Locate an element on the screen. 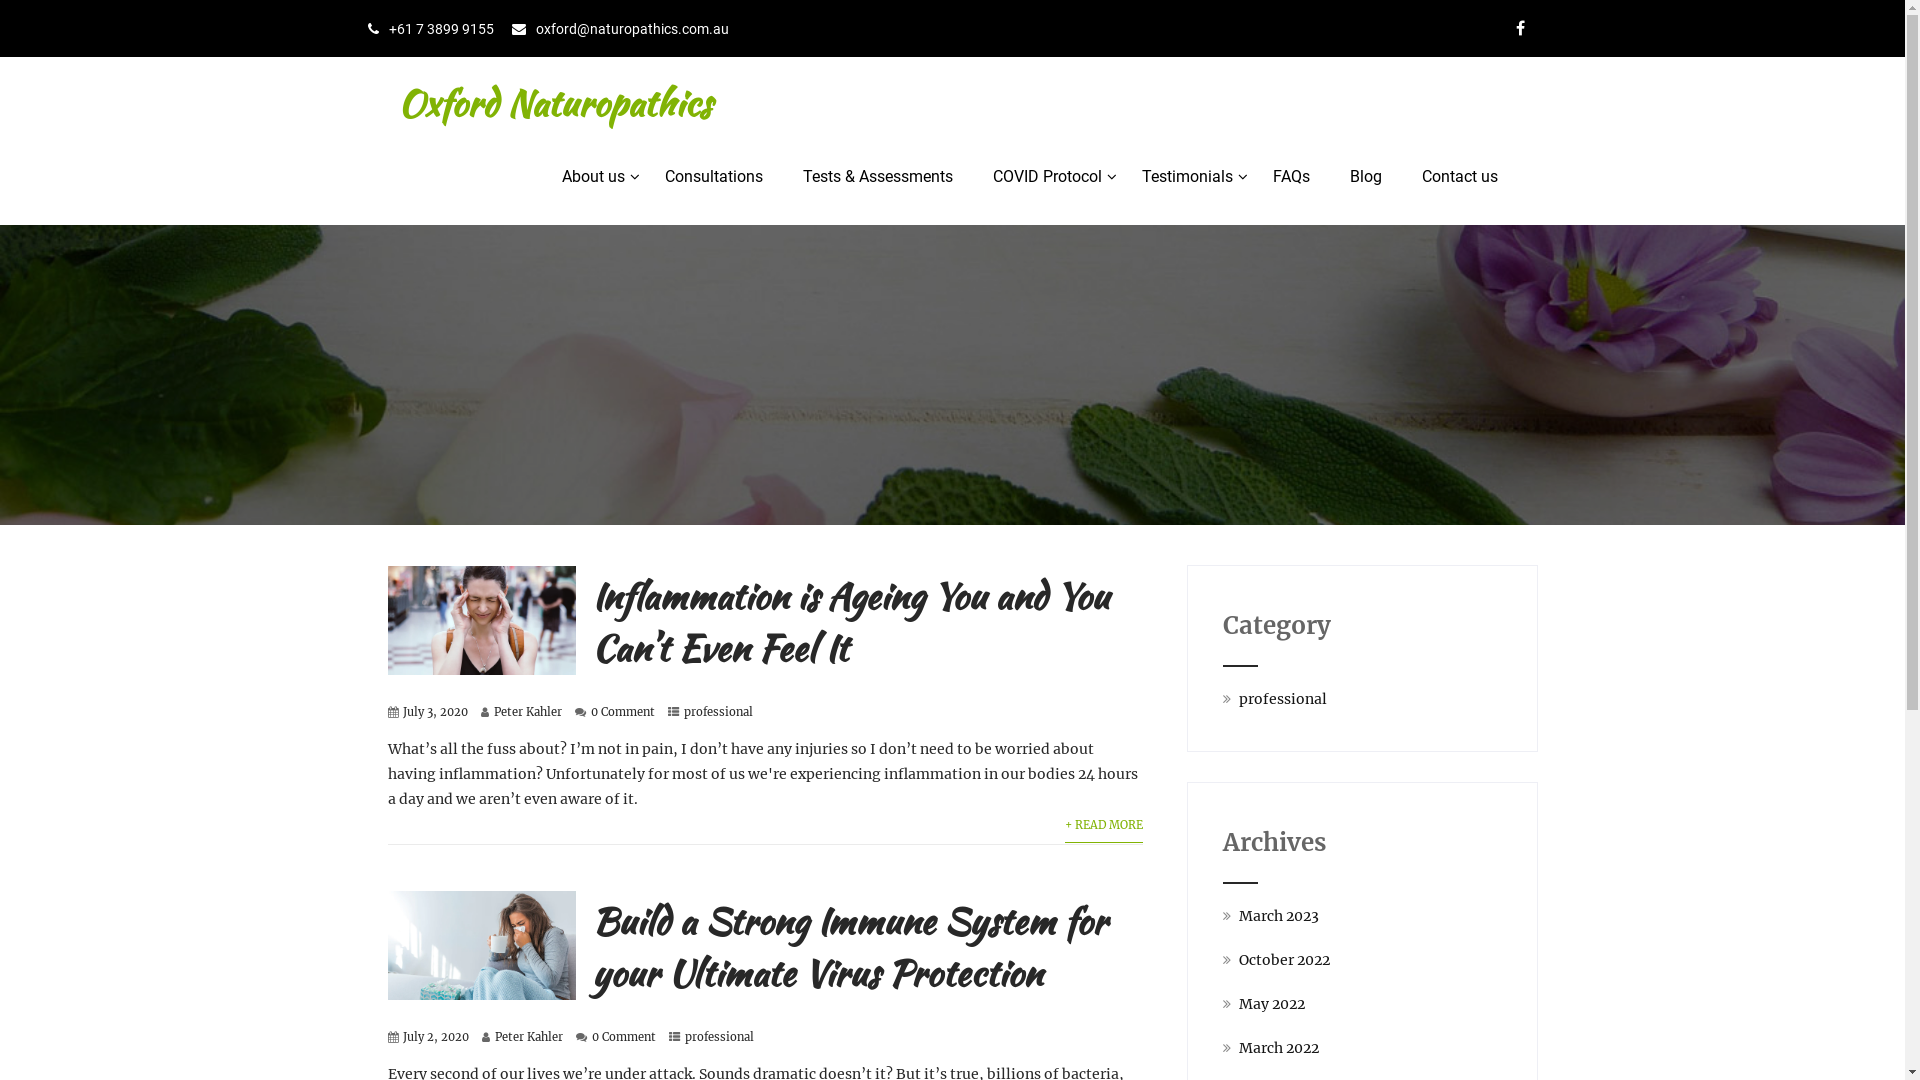 This screenshot has height=1080, width=1920. May 2022 is located at coordinates (1272, 1004).